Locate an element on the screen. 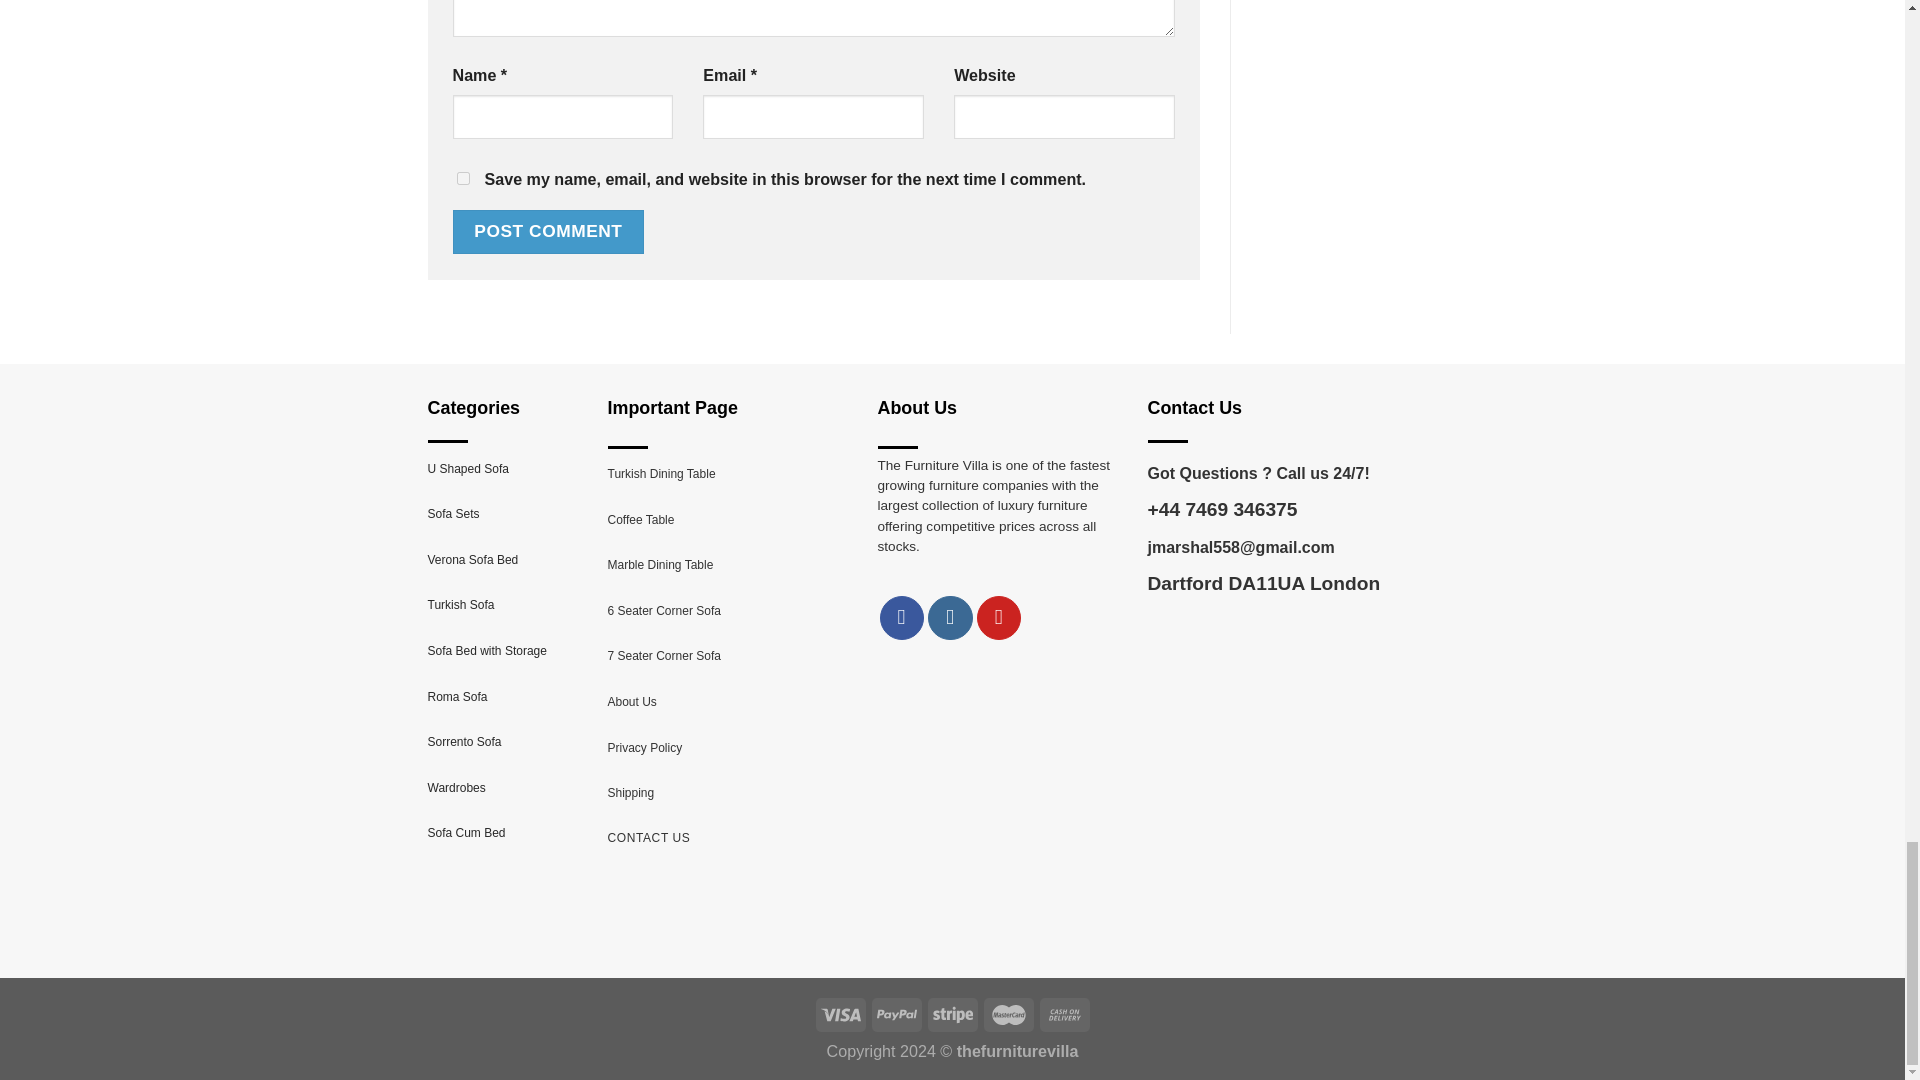  yes is located at coordinates (462, 178).